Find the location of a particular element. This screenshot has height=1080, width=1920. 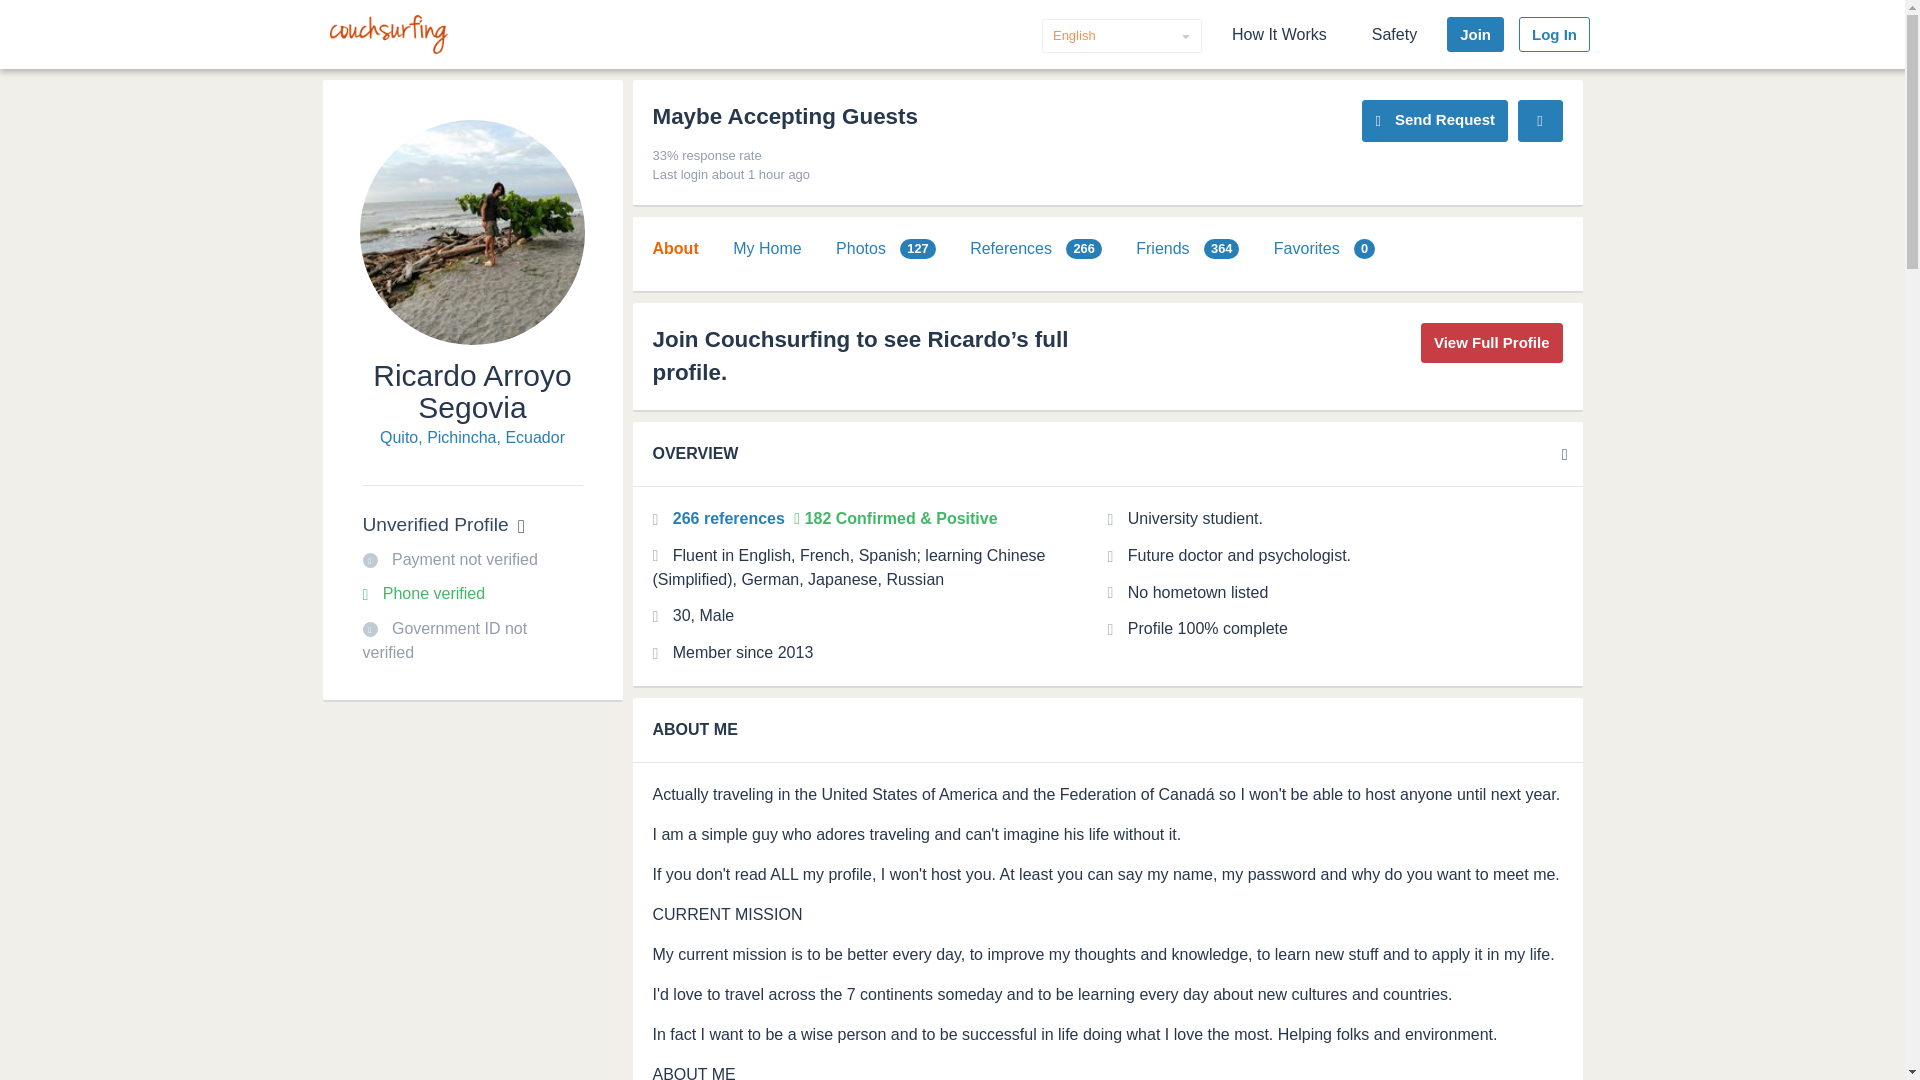

How It Works is located at coordinates (1280, 34).